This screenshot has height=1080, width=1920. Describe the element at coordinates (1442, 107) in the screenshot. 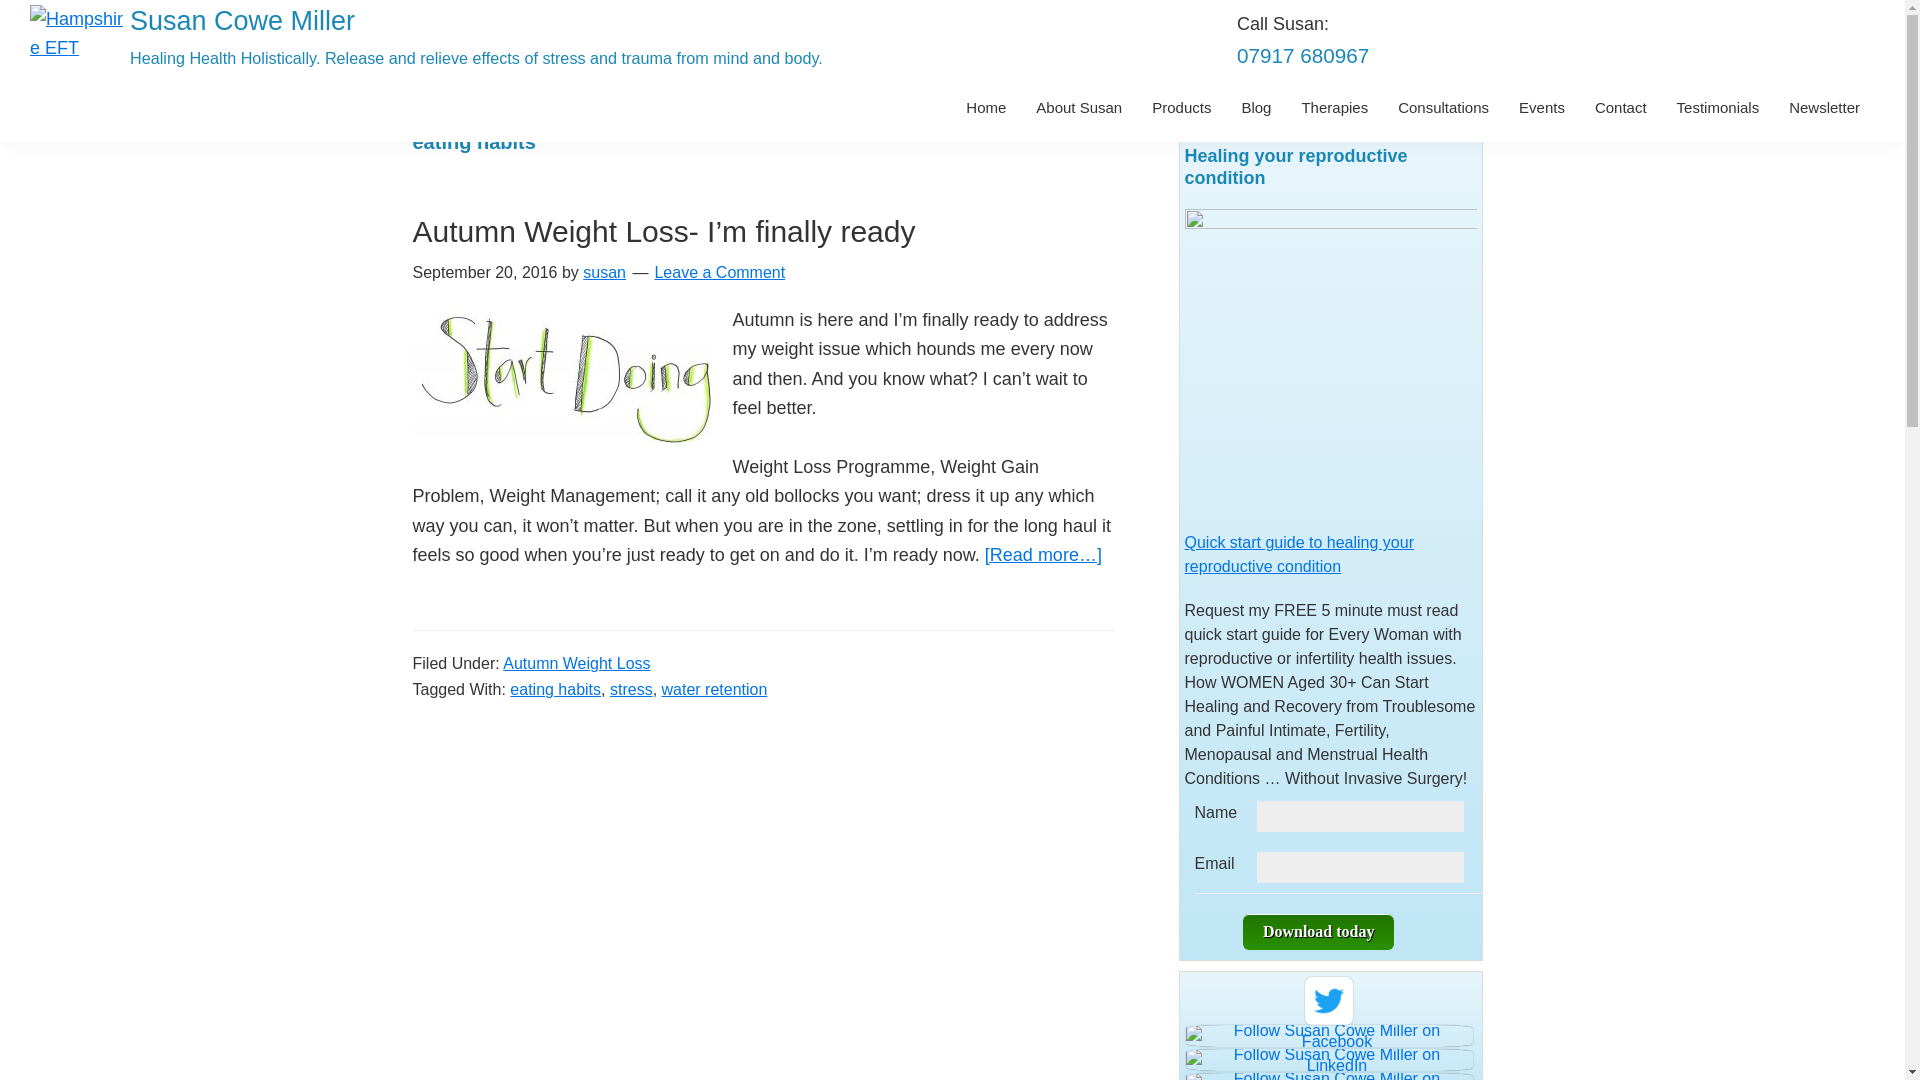

I see `Consultations` at that location.